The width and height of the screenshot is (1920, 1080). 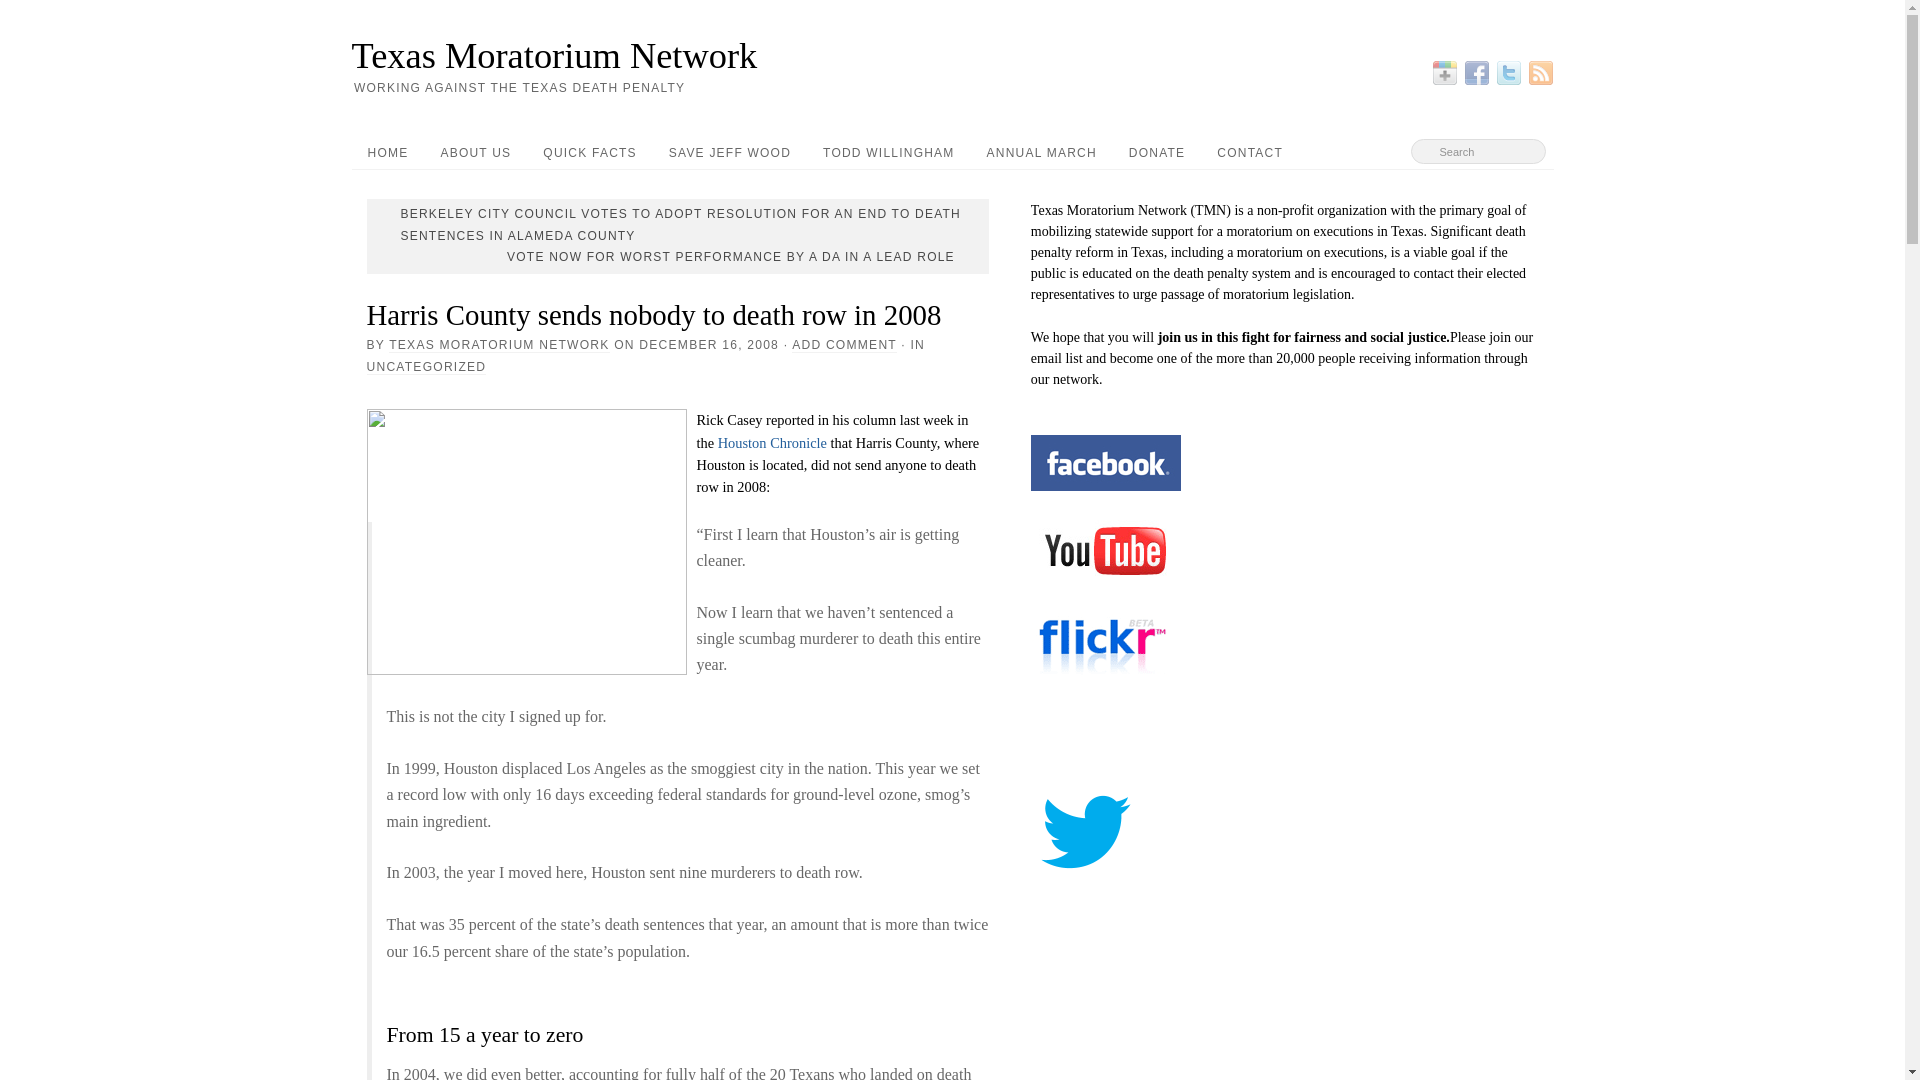 I want to click on ABOUT US, so click(x=475, y=152).